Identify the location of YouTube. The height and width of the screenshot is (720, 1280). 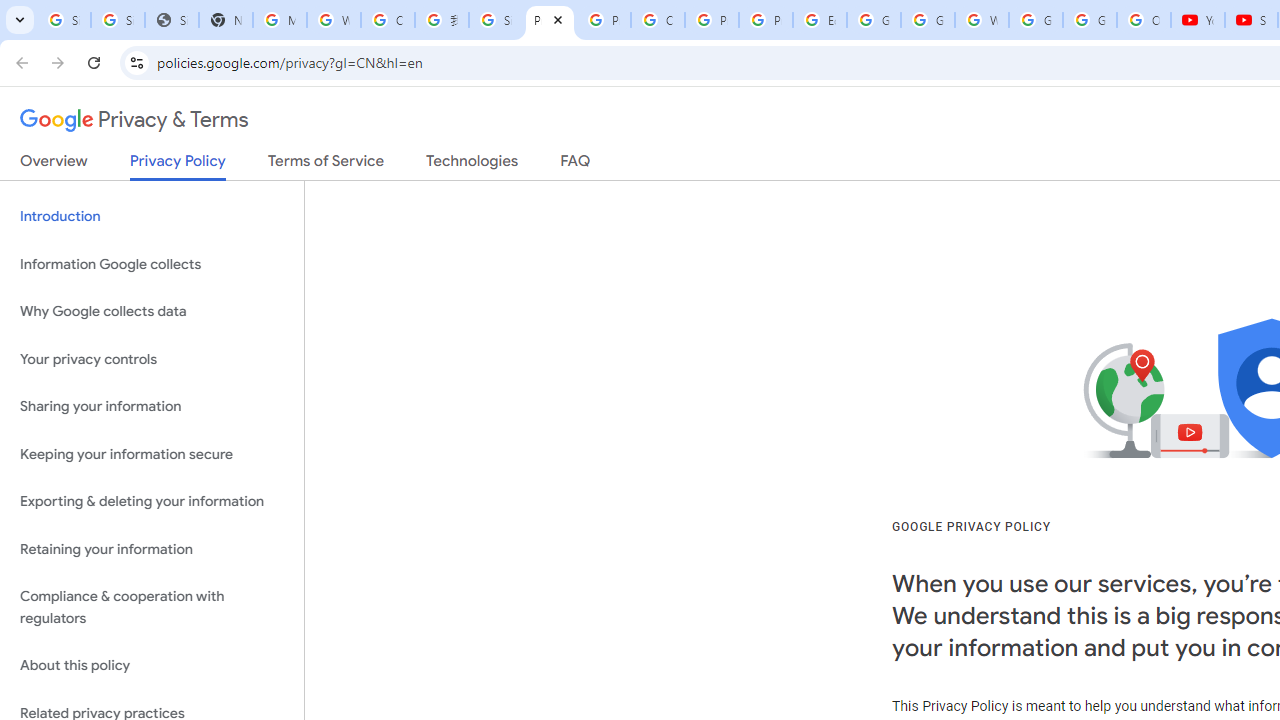
(1198, 20).